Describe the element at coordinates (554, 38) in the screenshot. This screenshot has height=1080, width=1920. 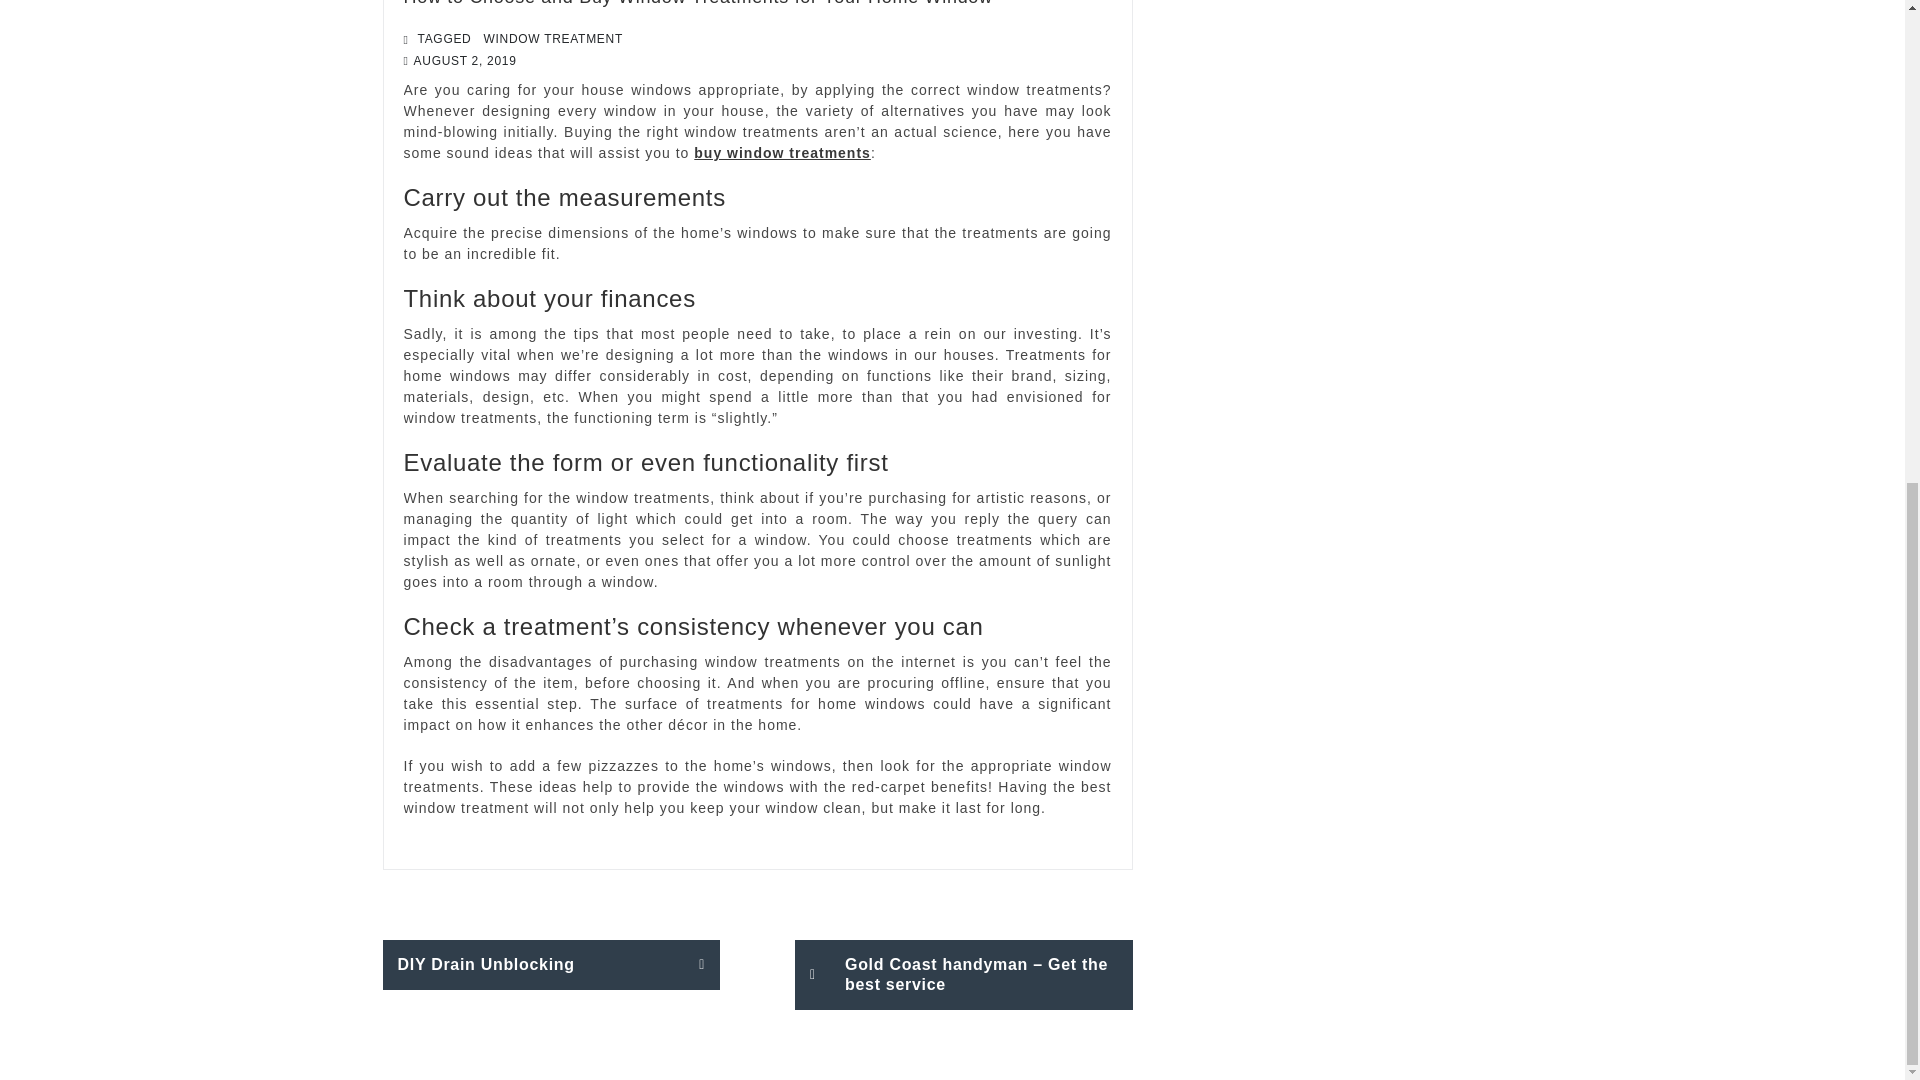
I see `WINDOW TREATMENT` at that location.